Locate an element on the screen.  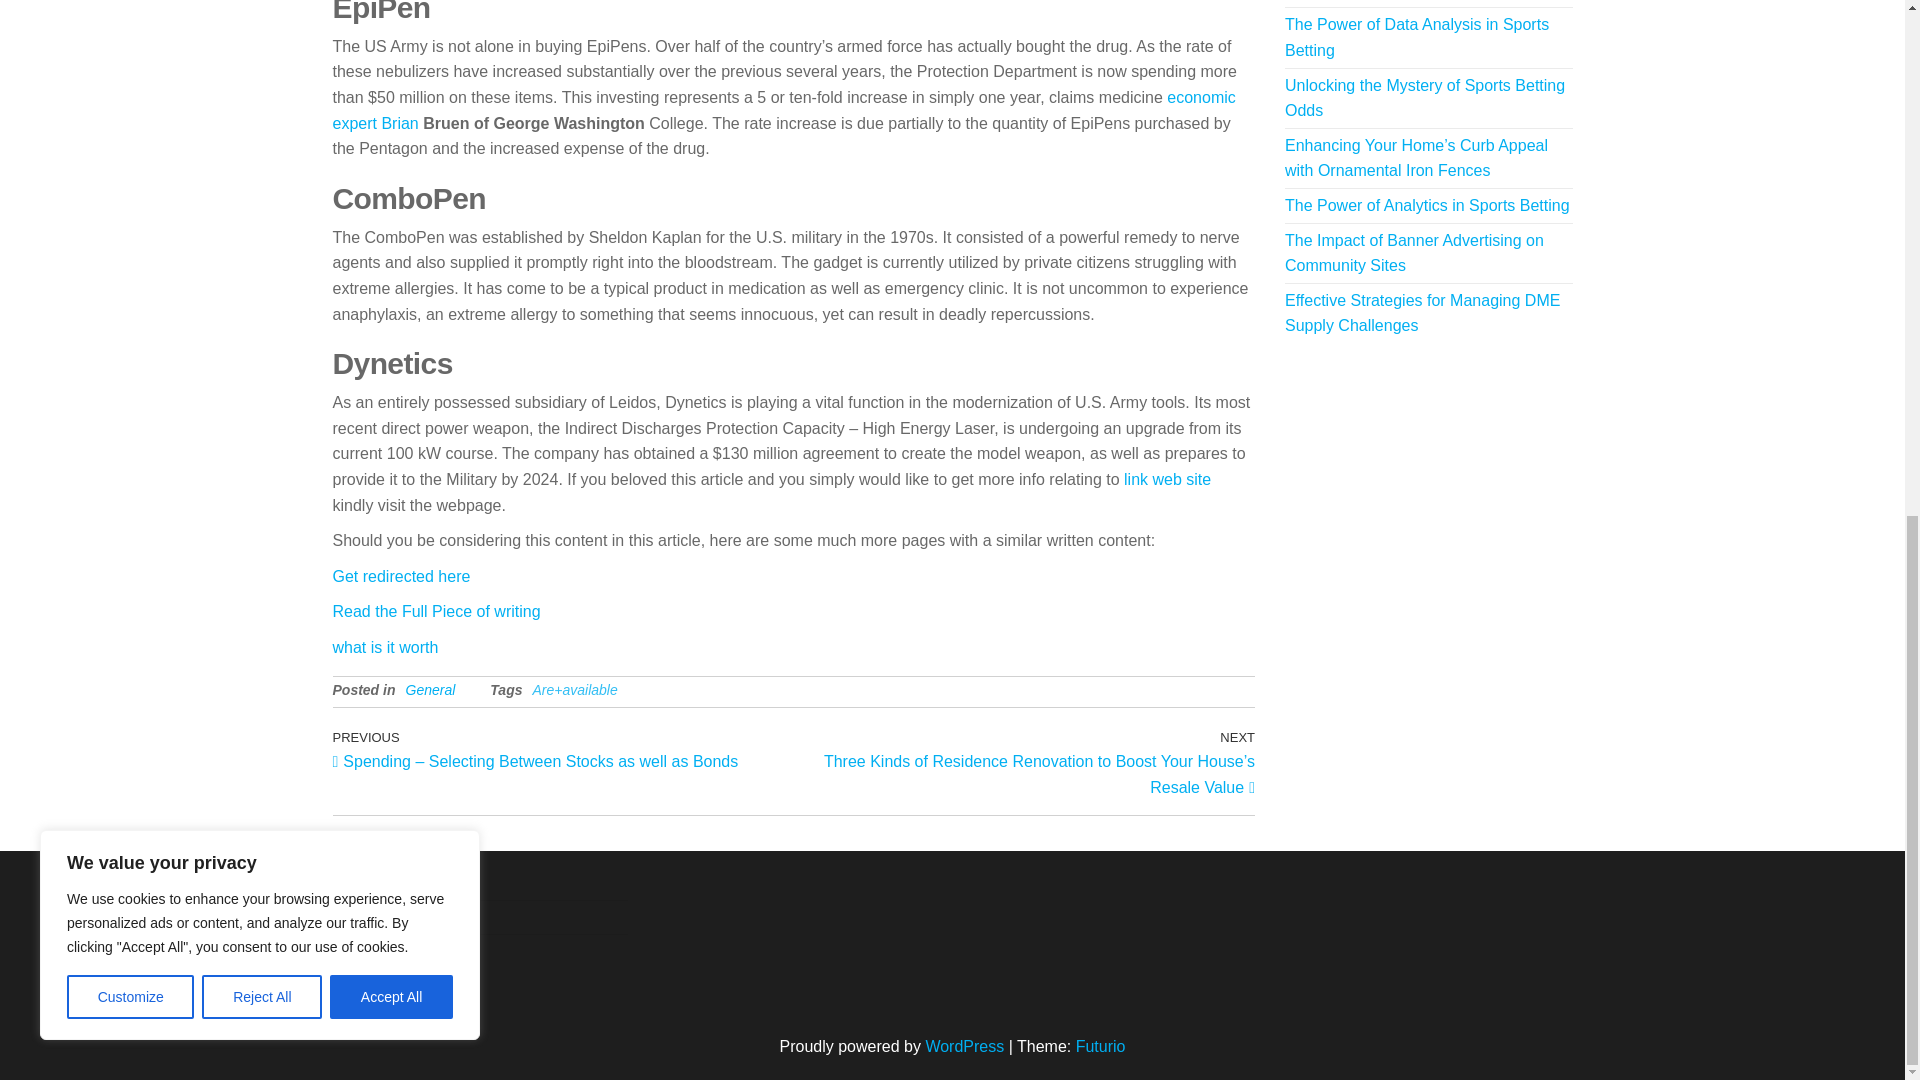
Customize is located at coordinates (130, 16).